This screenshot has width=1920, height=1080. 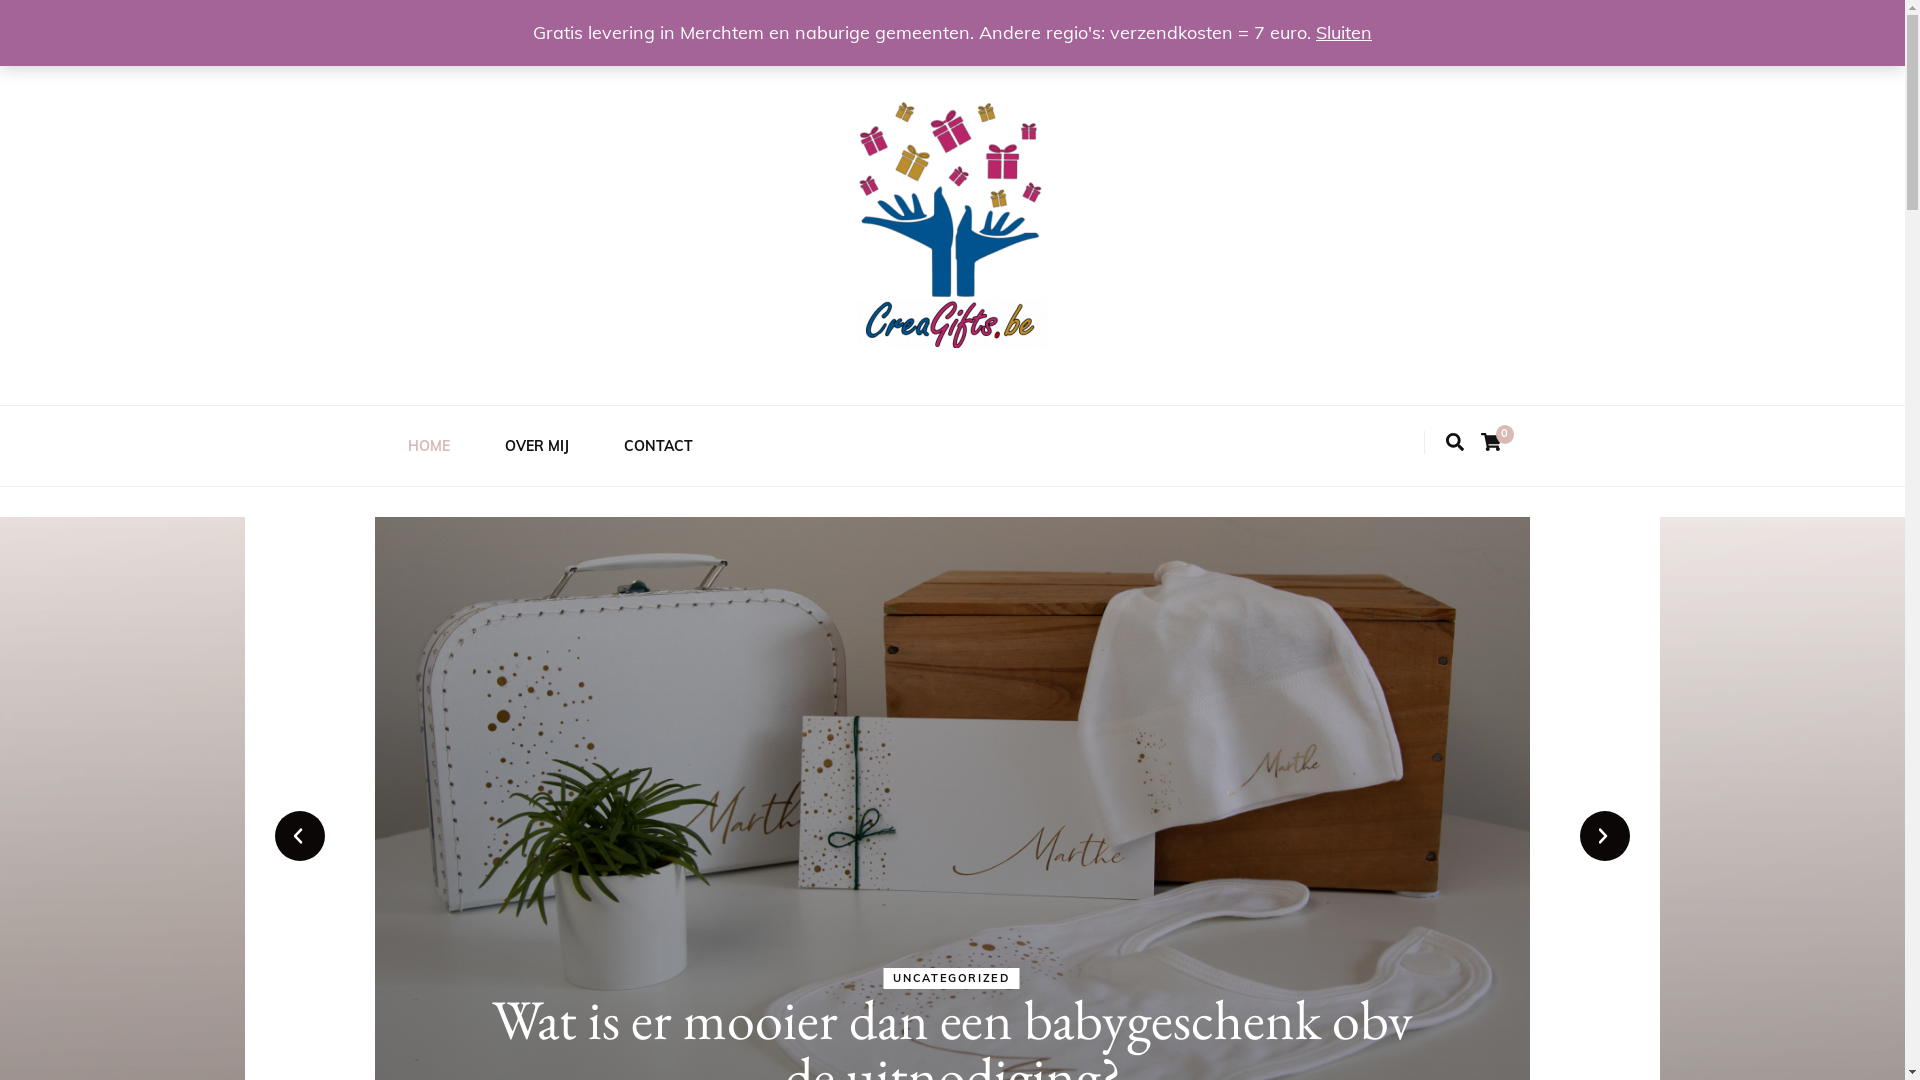 What do you see at coordinates (658, 446) in the screenshot?
I see `CONTACT` at bounding box center [658, 446].